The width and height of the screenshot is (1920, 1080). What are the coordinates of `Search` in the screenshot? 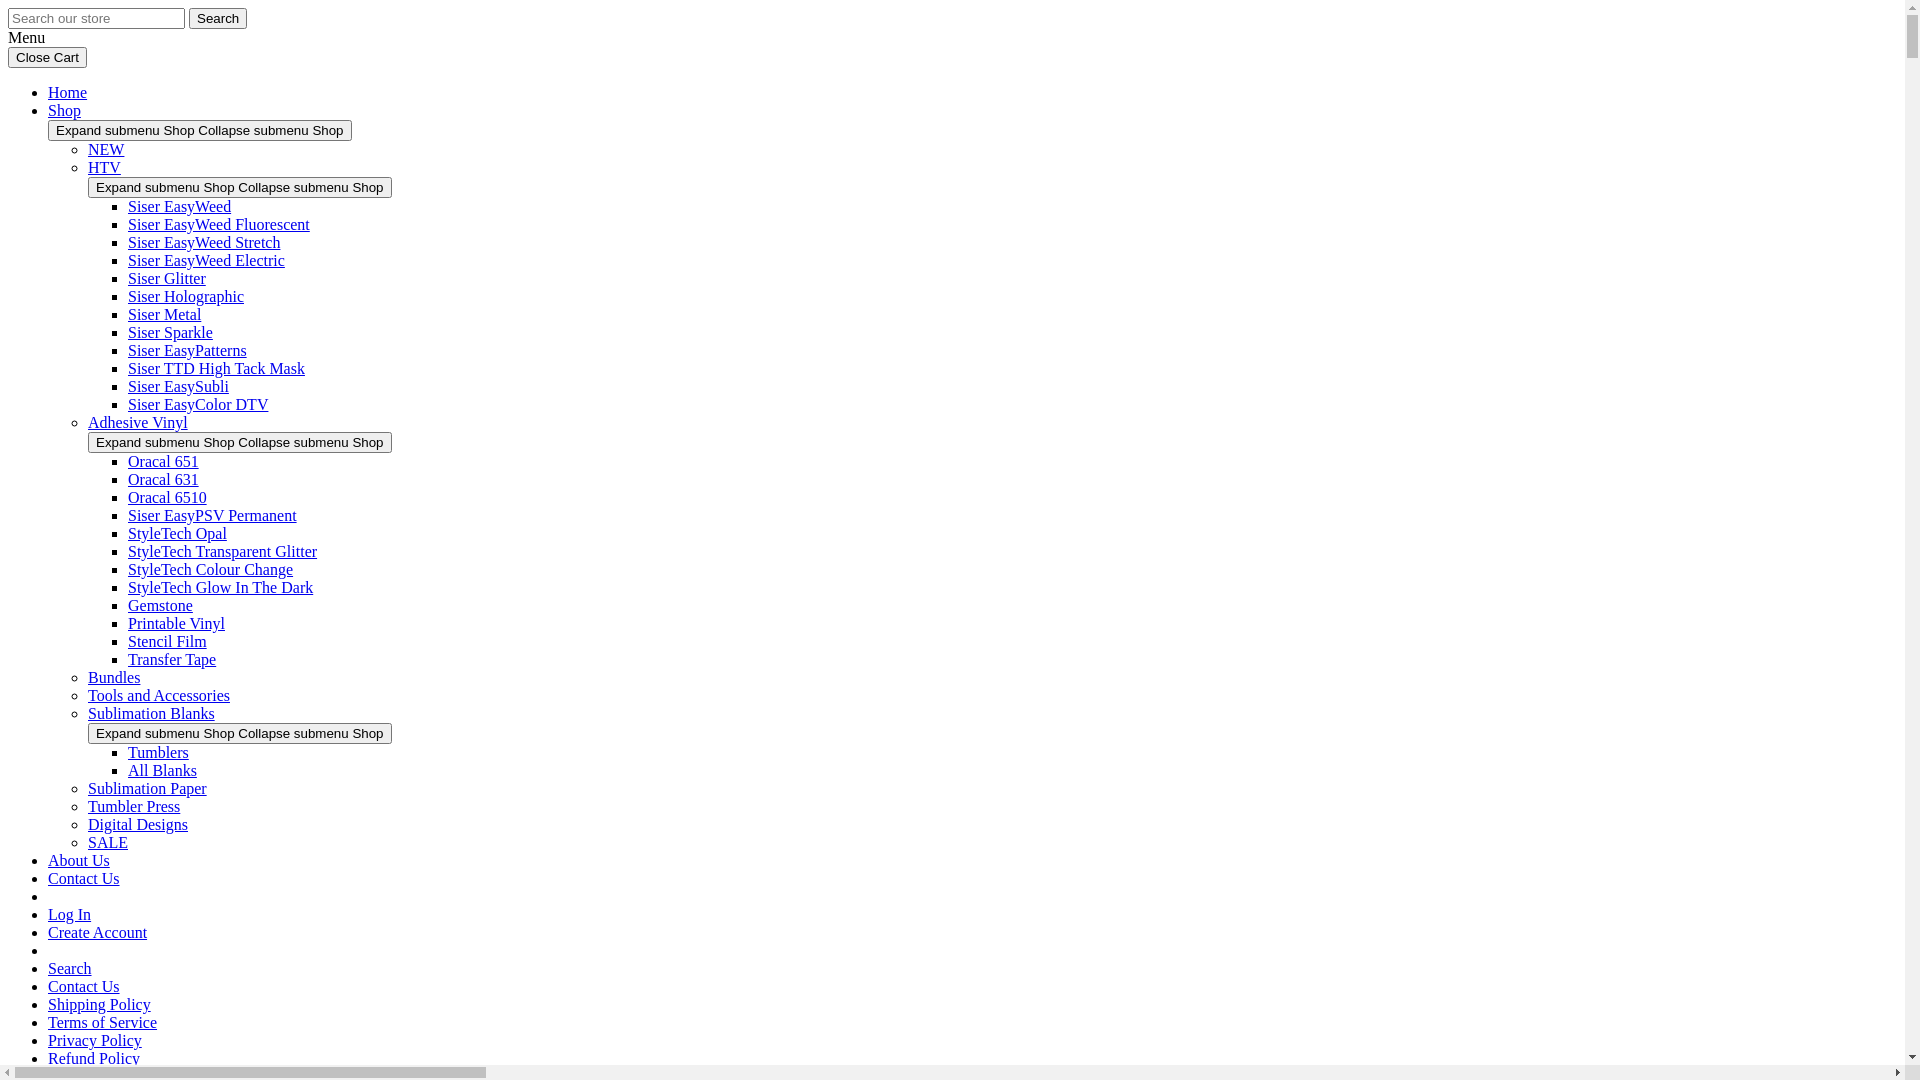 It's located at (70, 968).